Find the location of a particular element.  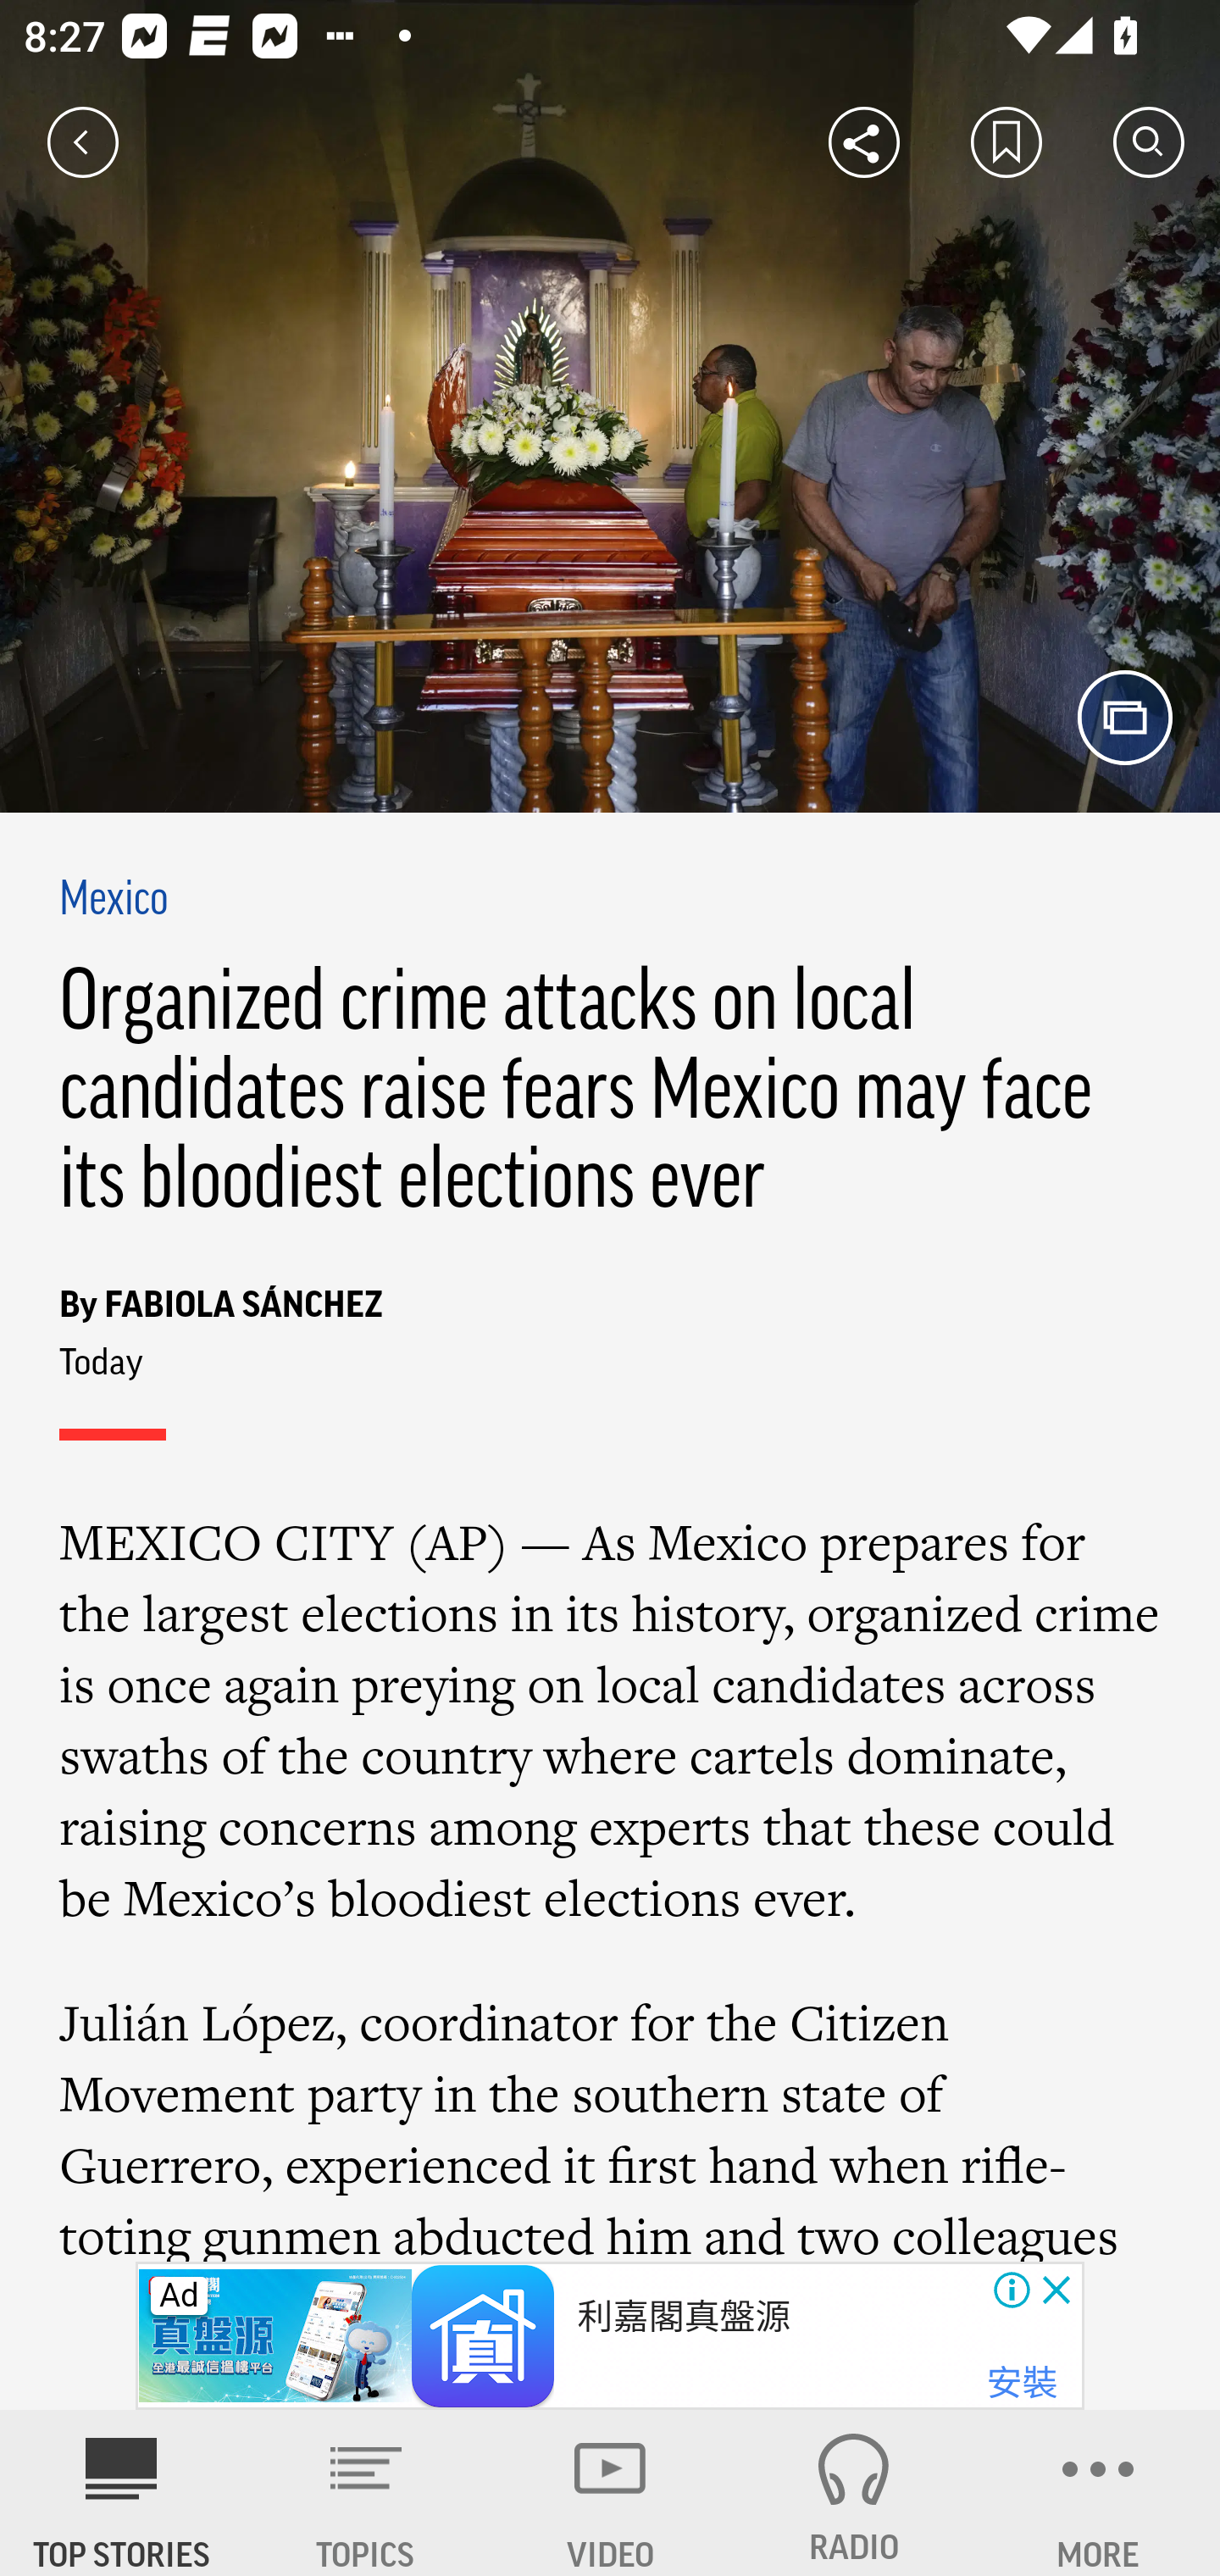

MORE is located at coordinates (1098, 2493).